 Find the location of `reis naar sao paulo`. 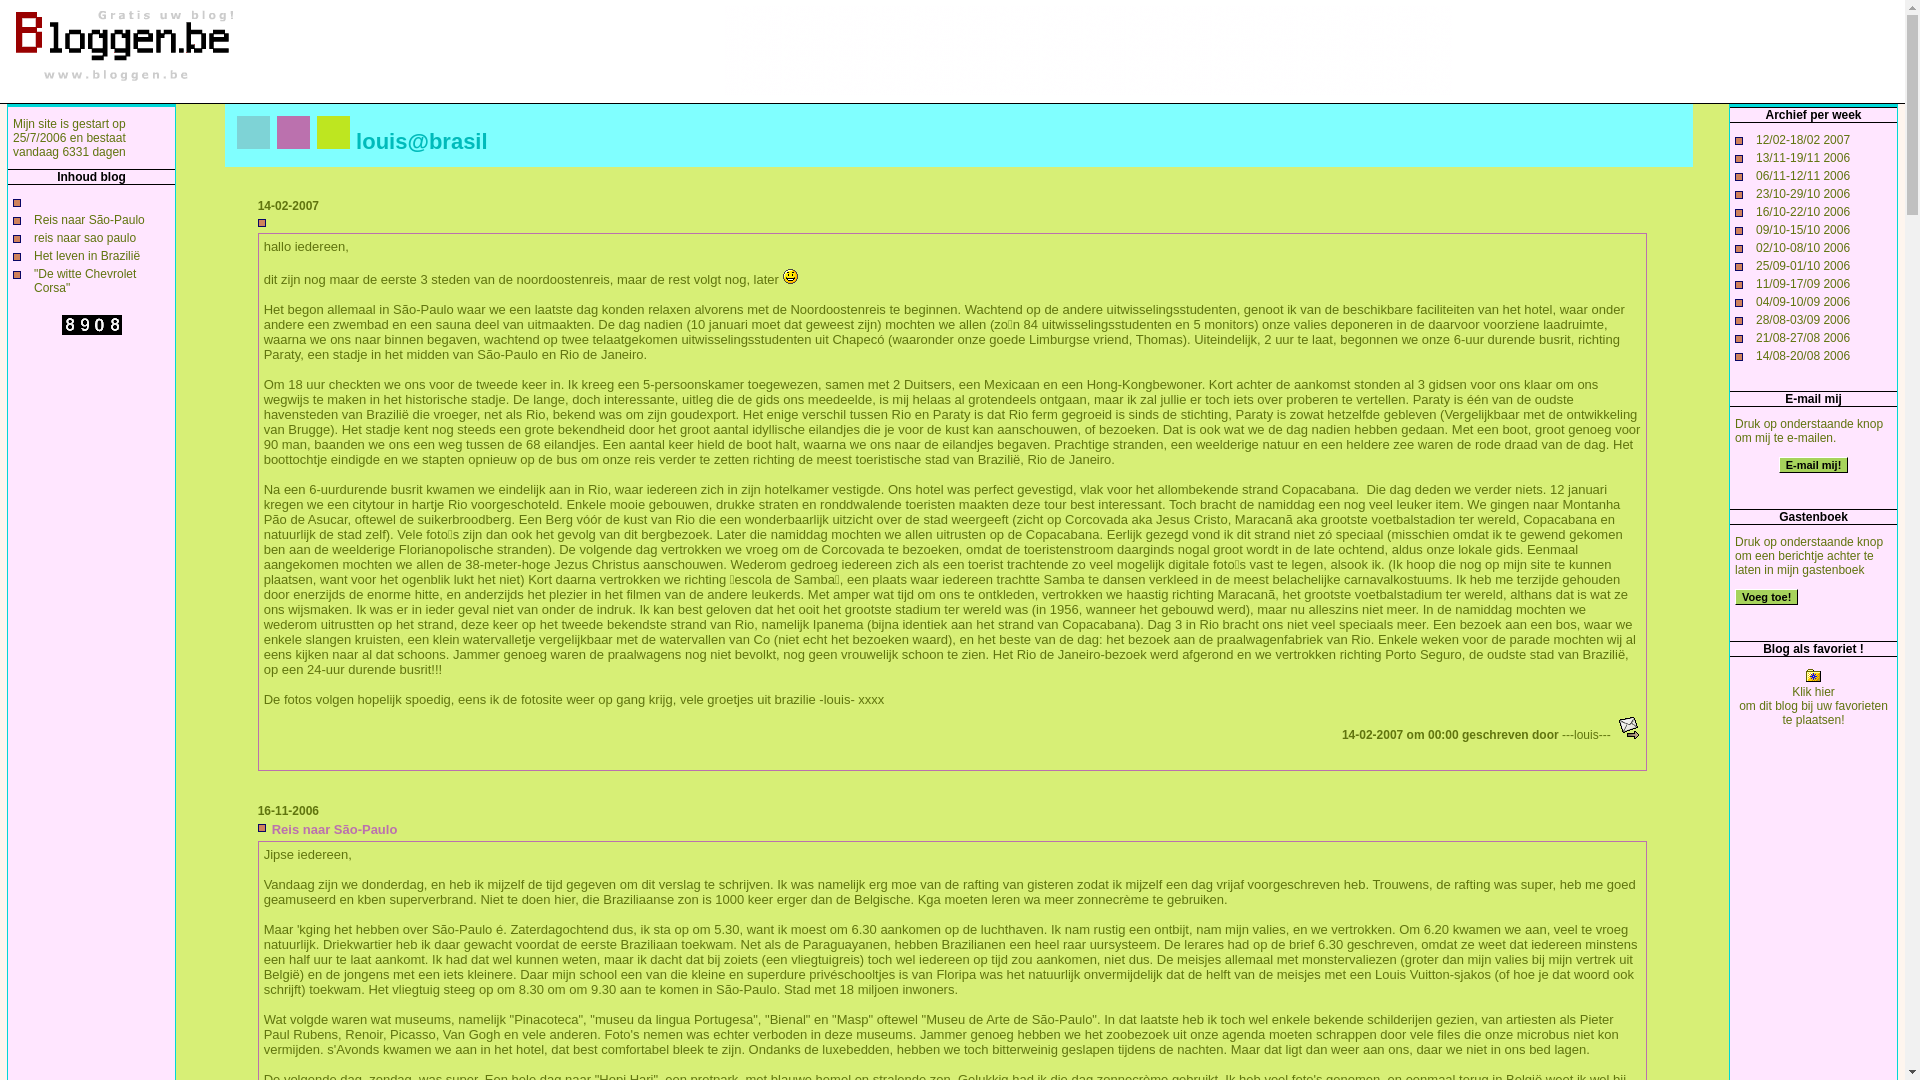

reis naar sao paulo is located at coordinates (85, 238).